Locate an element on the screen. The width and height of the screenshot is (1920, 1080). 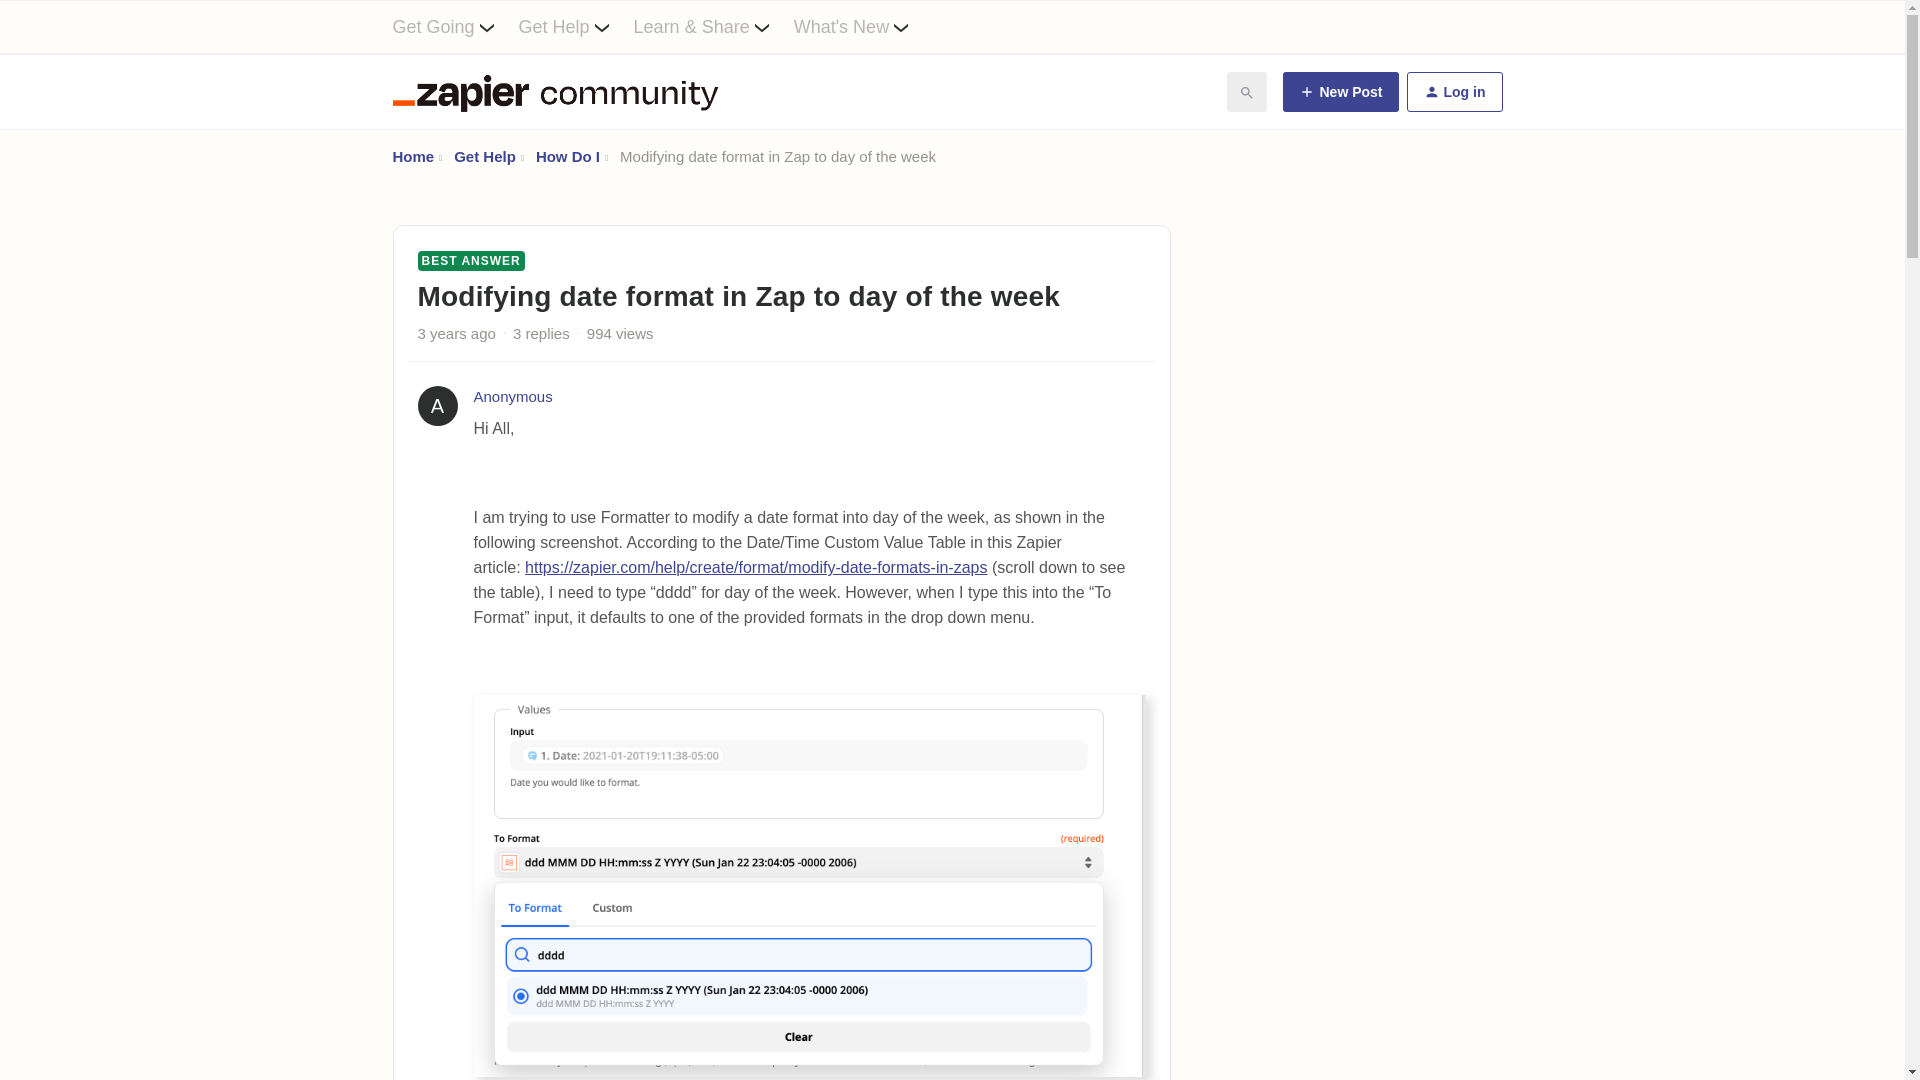
Get Help is located at coordinates (484, 156).